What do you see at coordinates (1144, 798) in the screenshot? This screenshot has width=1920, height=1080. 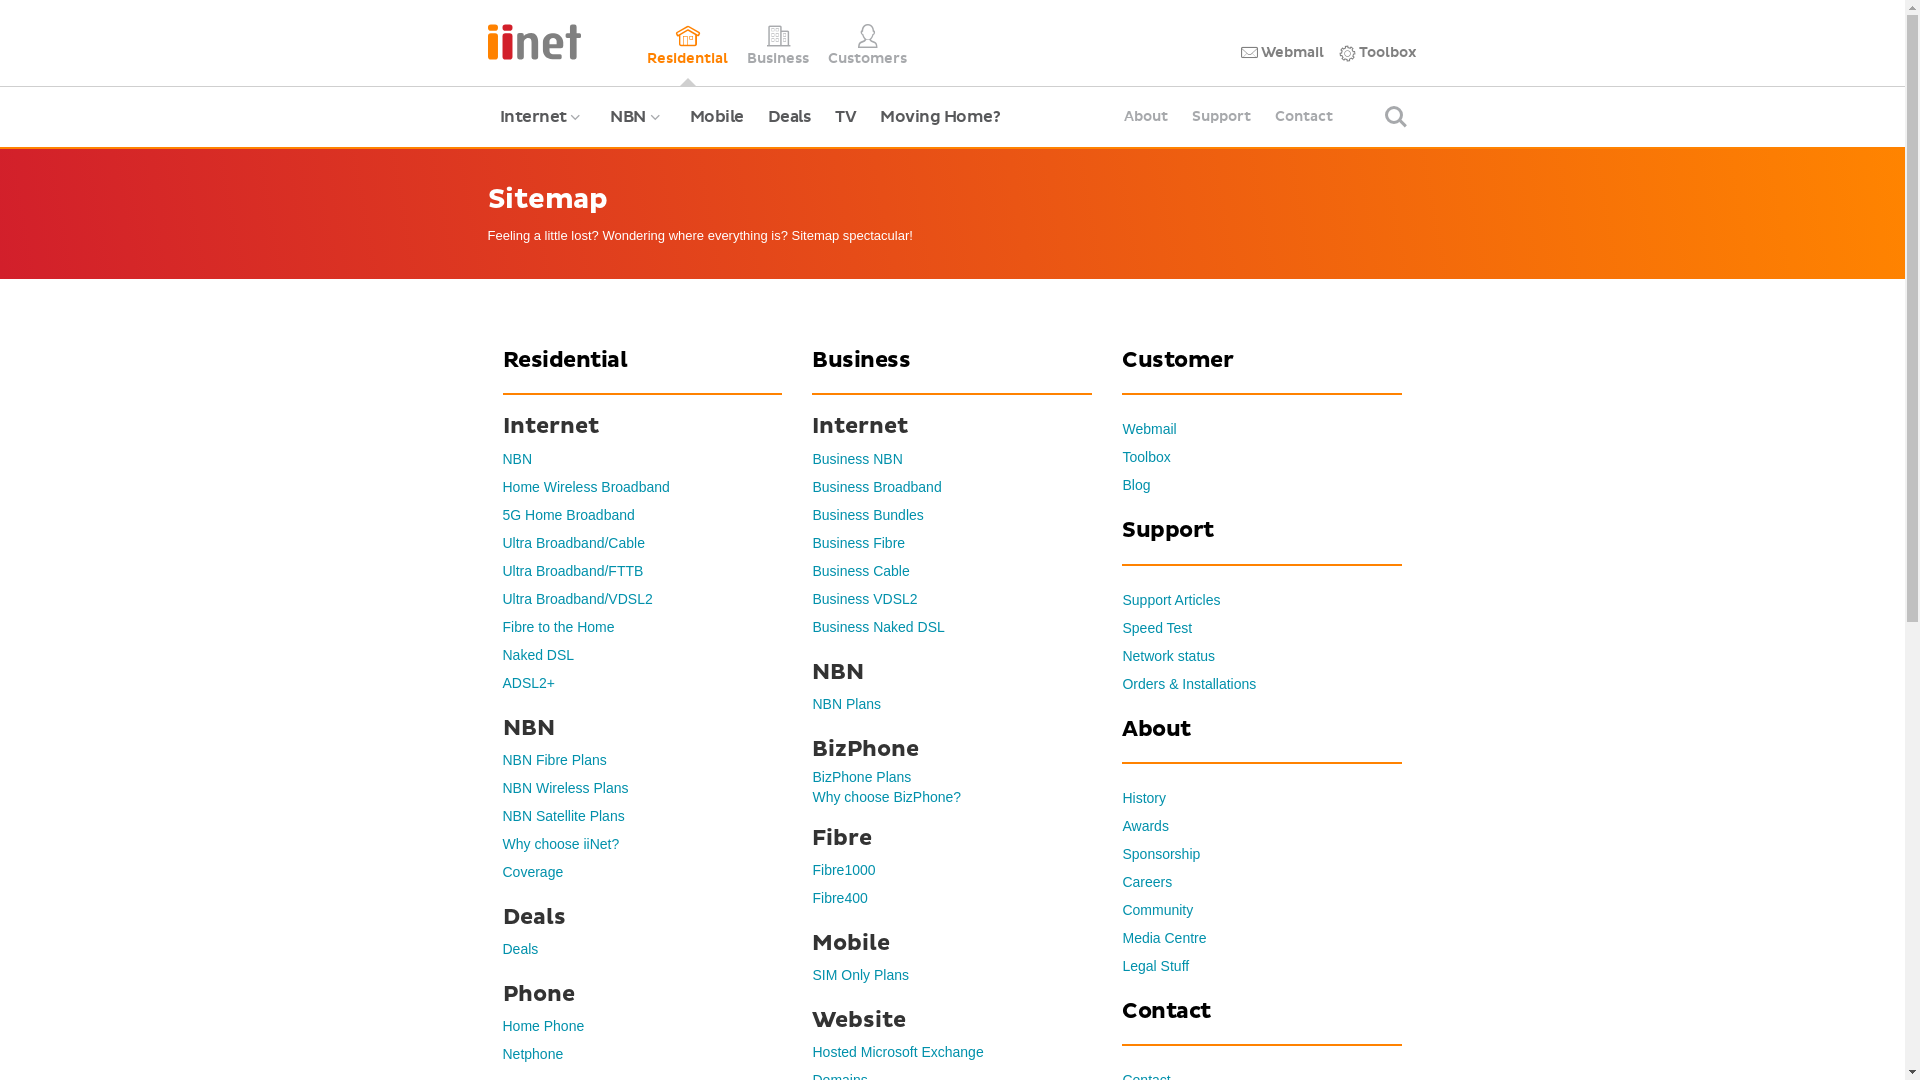 I see `History` at bounding box center [1144, 798].